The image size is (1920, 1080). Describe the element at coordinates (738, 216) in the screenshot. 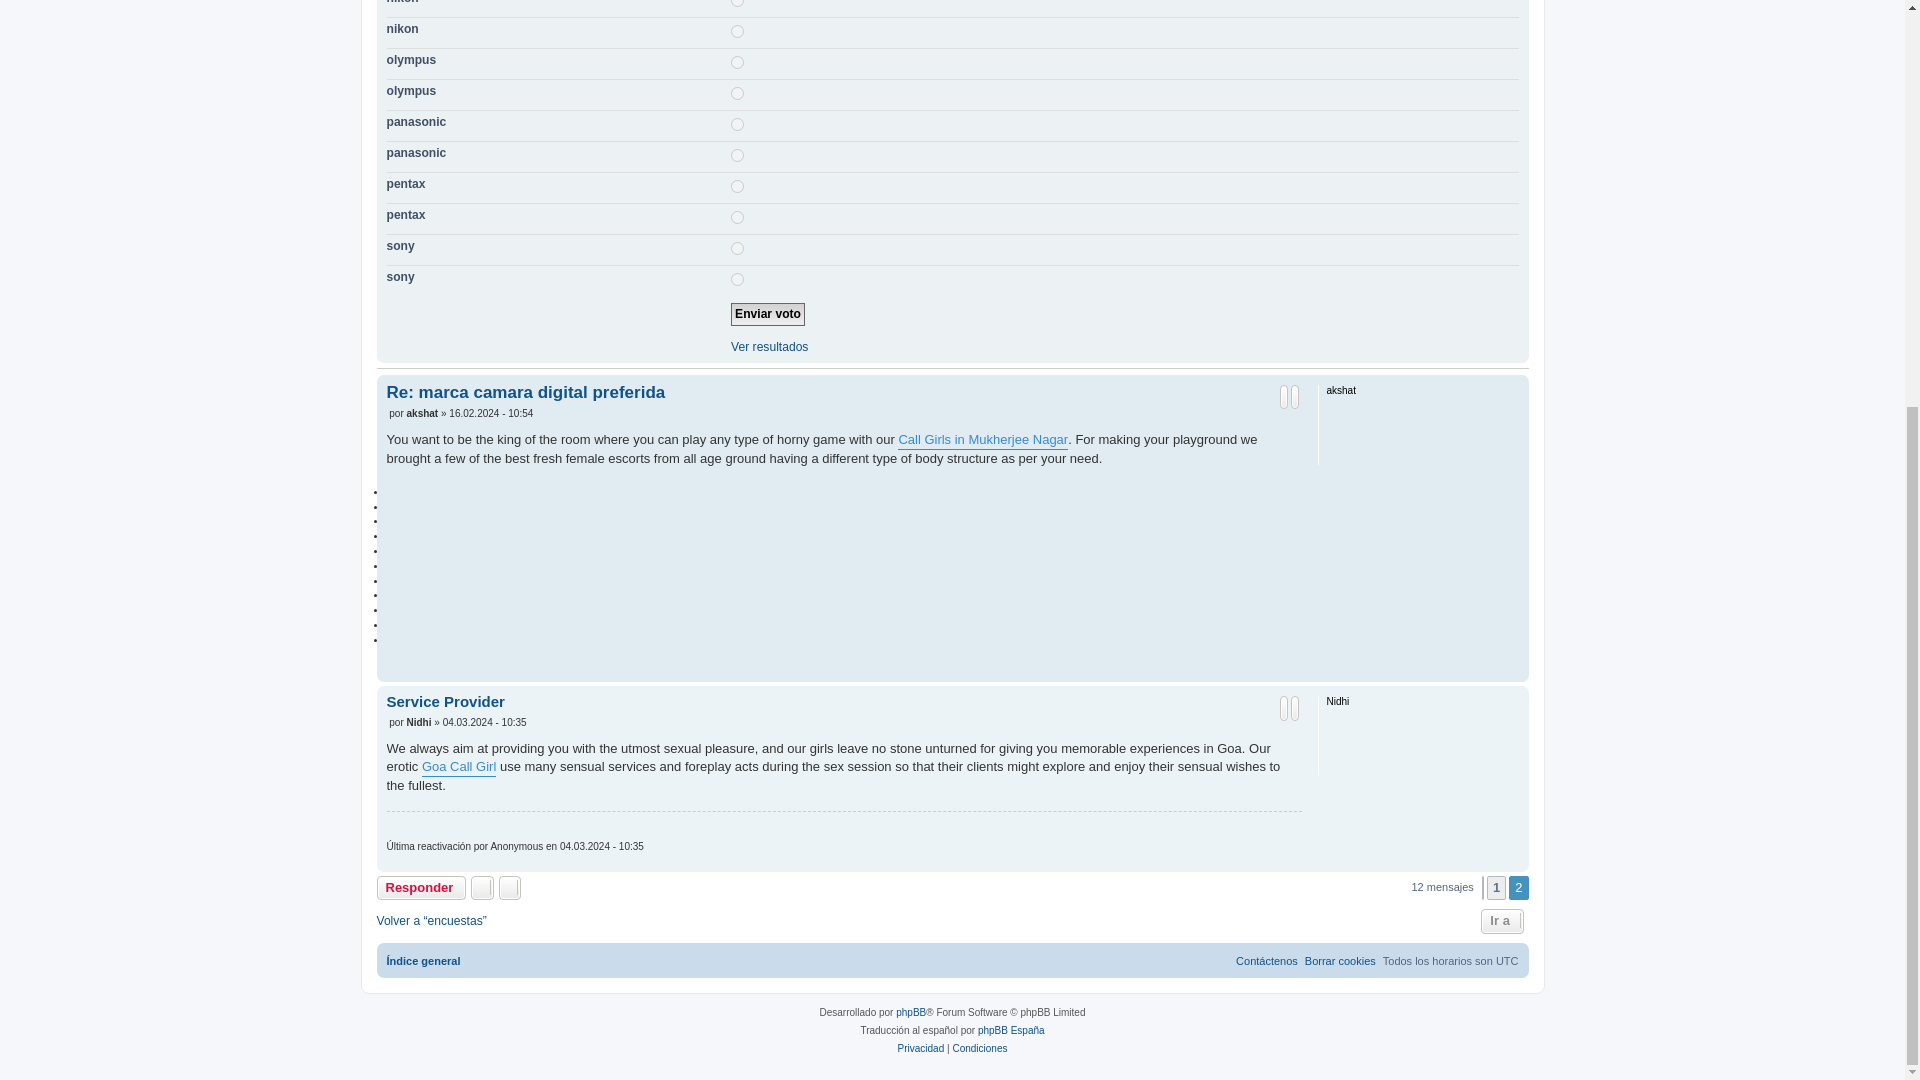

I see `9` at that location.